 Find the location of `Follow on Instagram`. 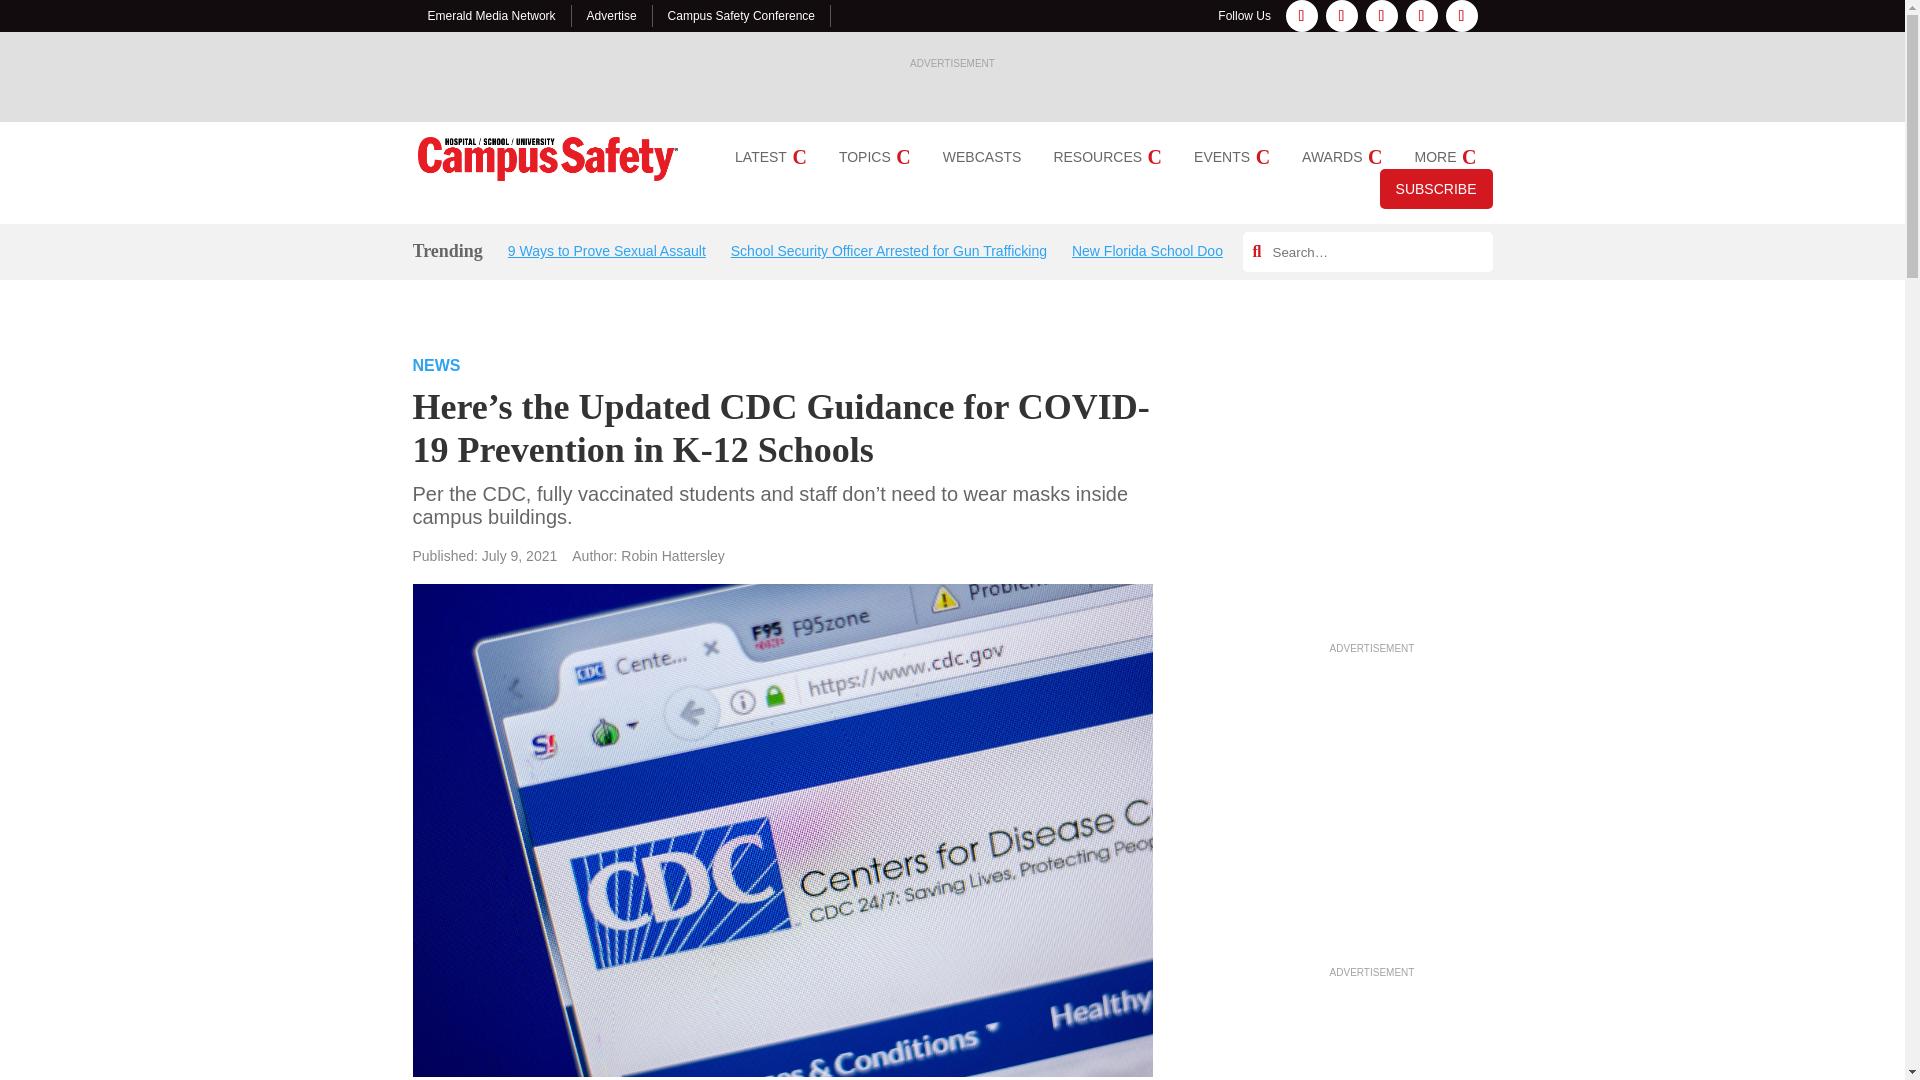

Follow on Instagram is located at coordinates (1342, 16).